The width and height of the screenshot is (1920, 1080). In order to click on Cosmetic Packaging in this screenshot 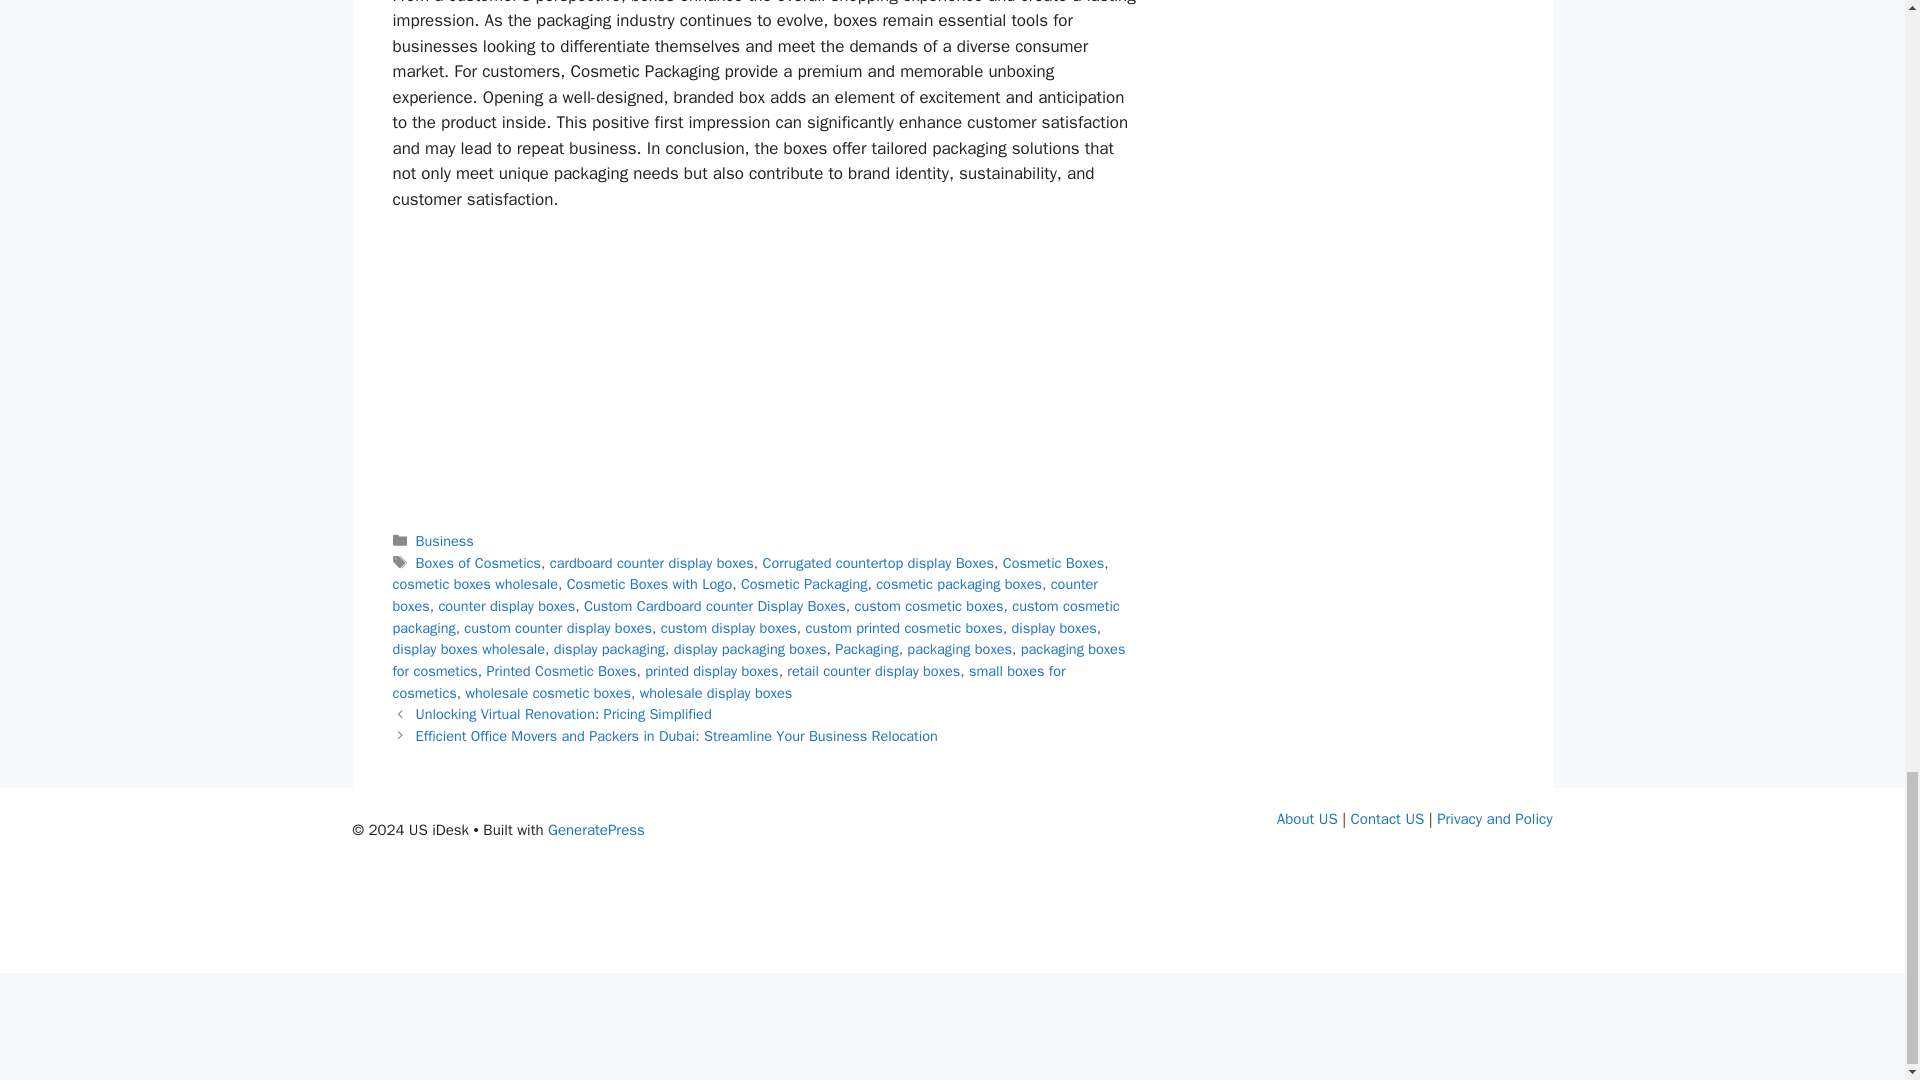, I will do `click(804, 583)`.